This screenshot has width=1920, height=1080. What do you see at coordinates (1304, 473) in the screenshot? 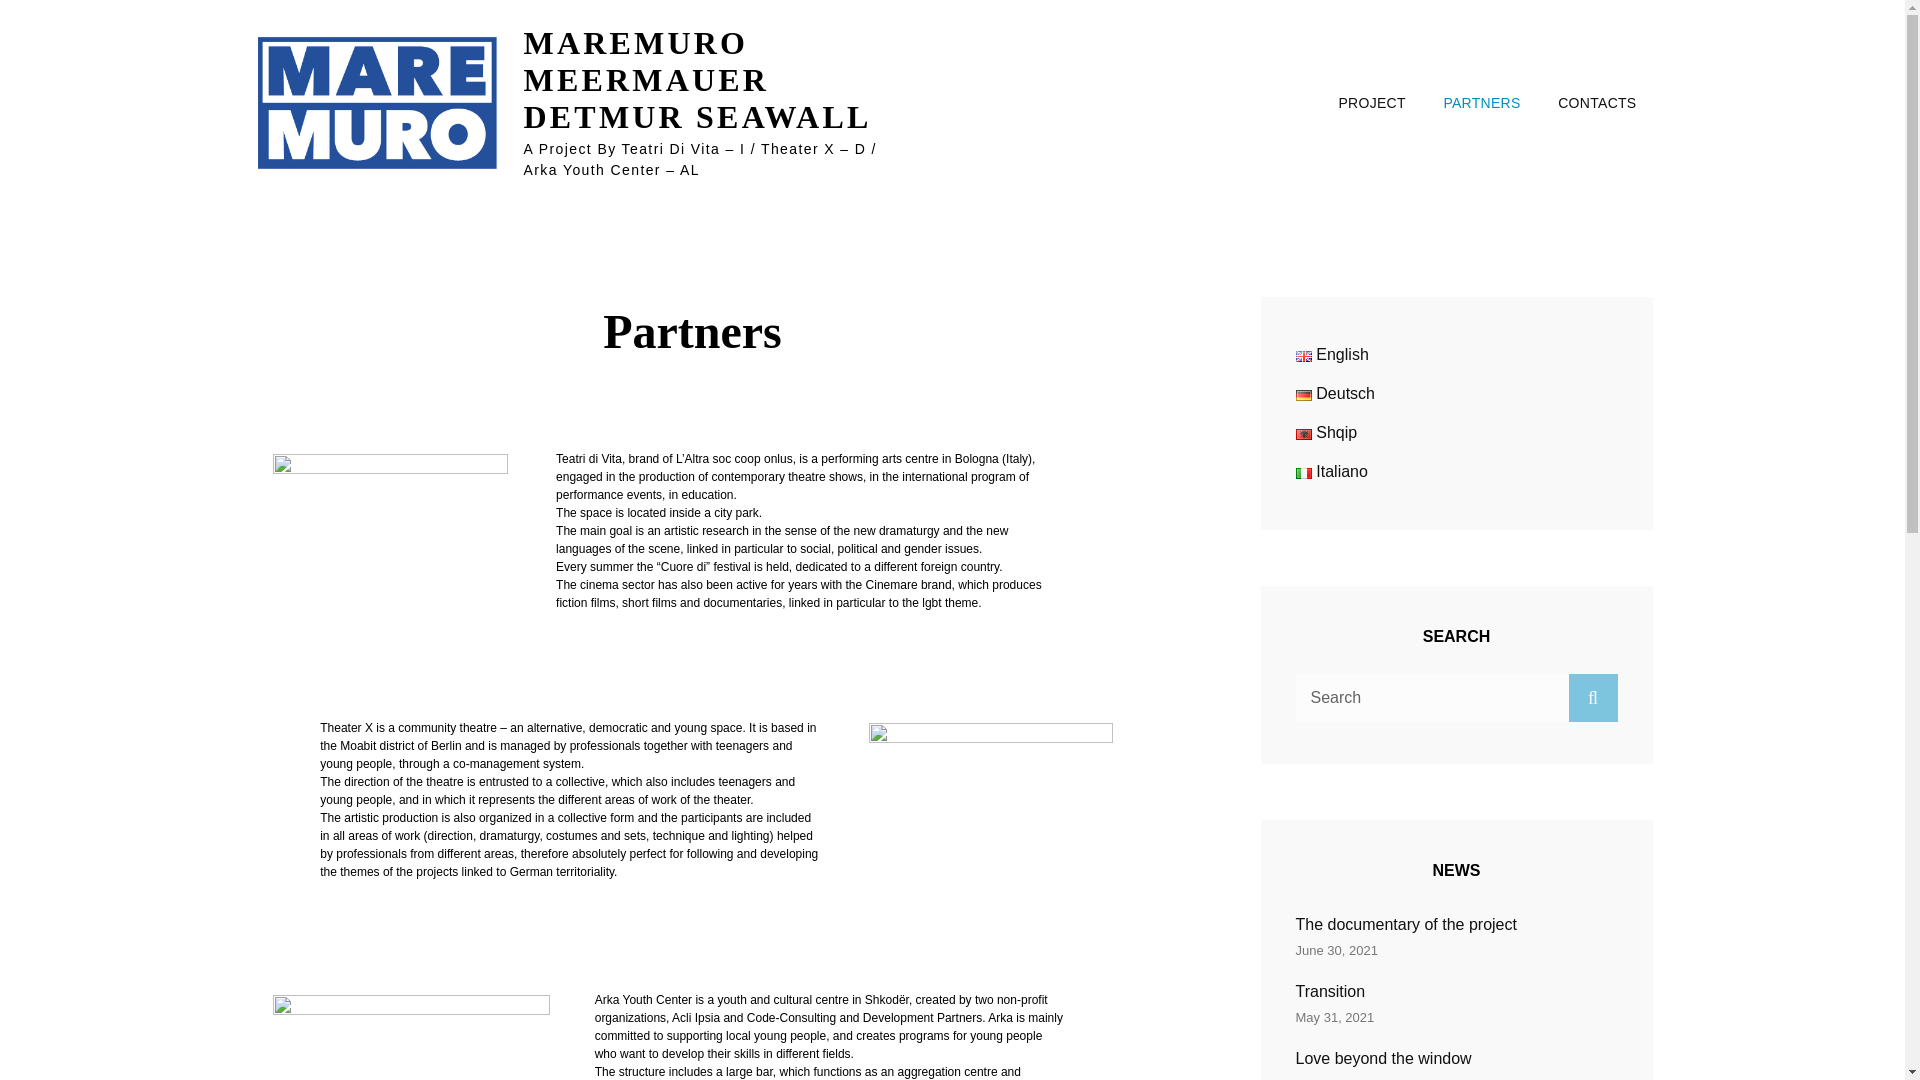
I see `Italiano` at bounding box center [1304, 473].